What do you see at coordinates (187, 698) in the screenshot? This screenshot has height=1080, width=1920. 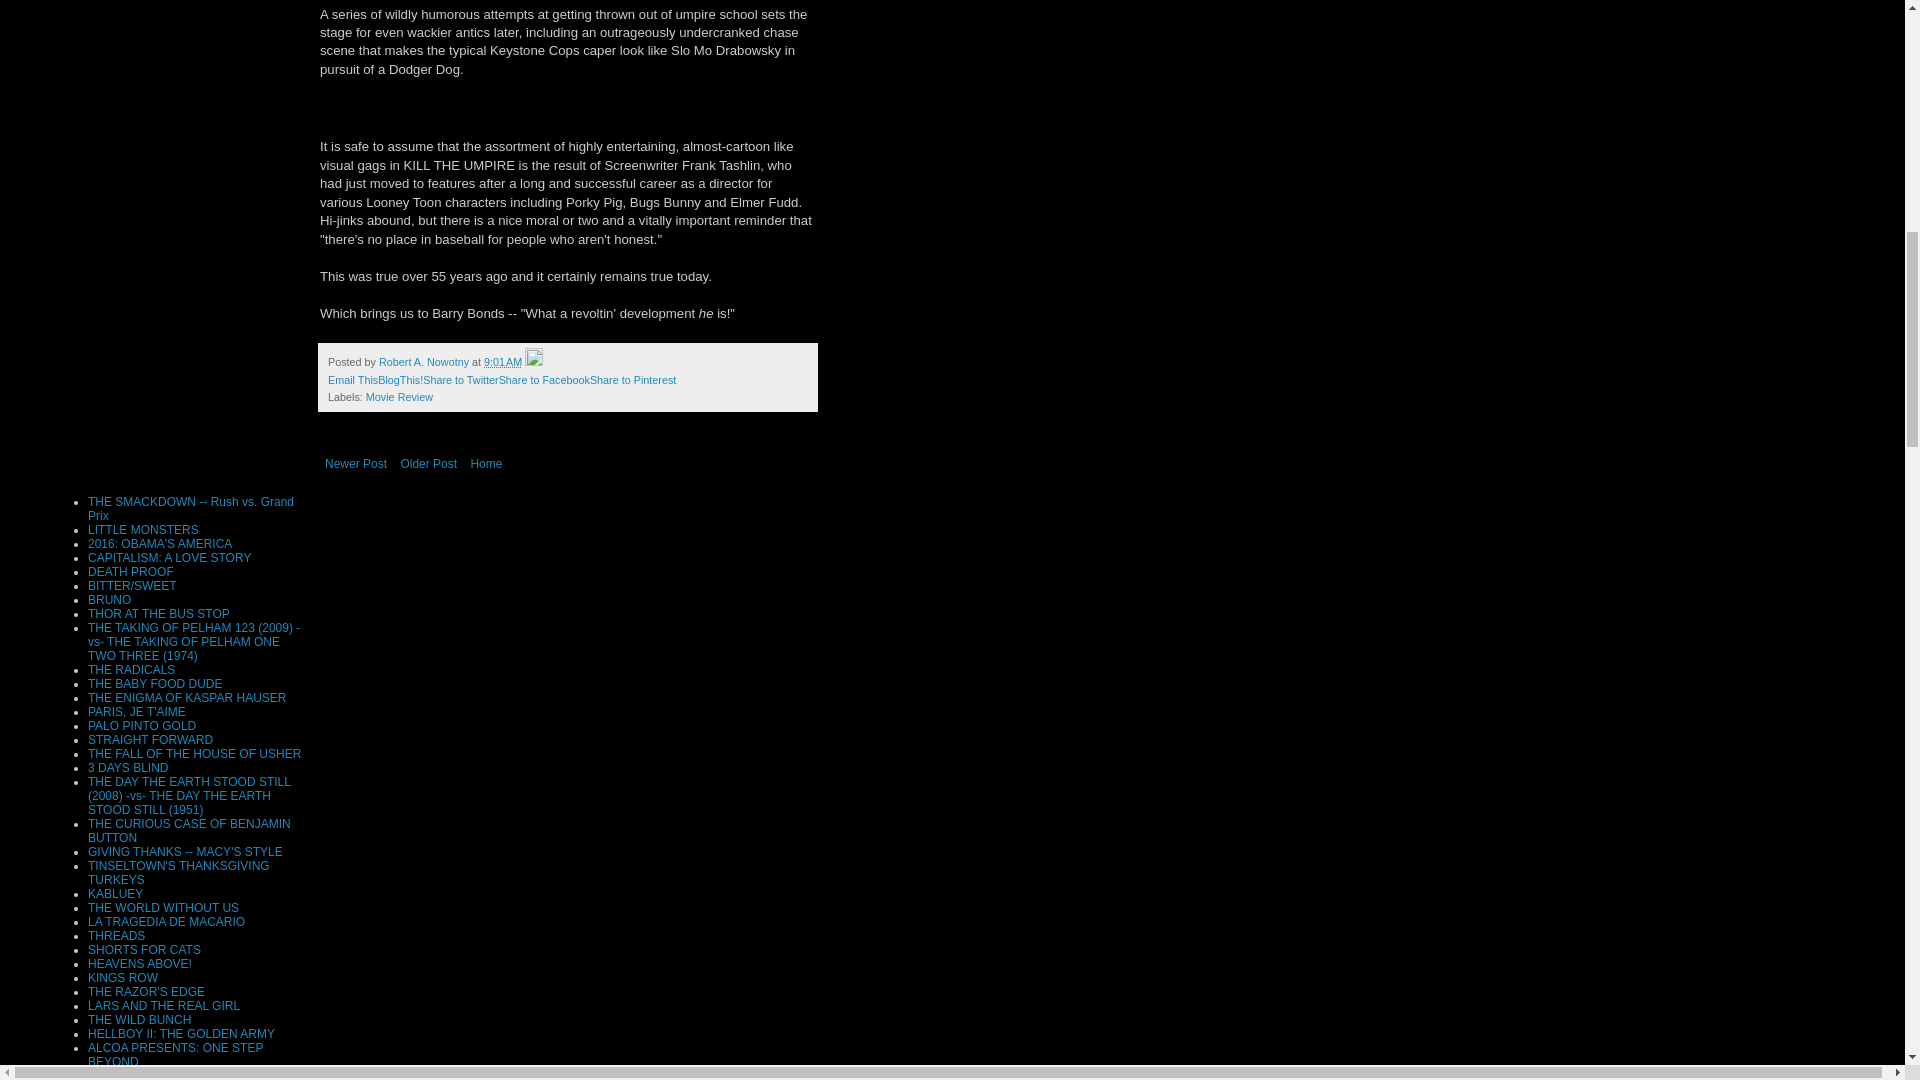 I see `THE ENIGMA OF KASPAR HAUSER` at bounding box center [187, 698].